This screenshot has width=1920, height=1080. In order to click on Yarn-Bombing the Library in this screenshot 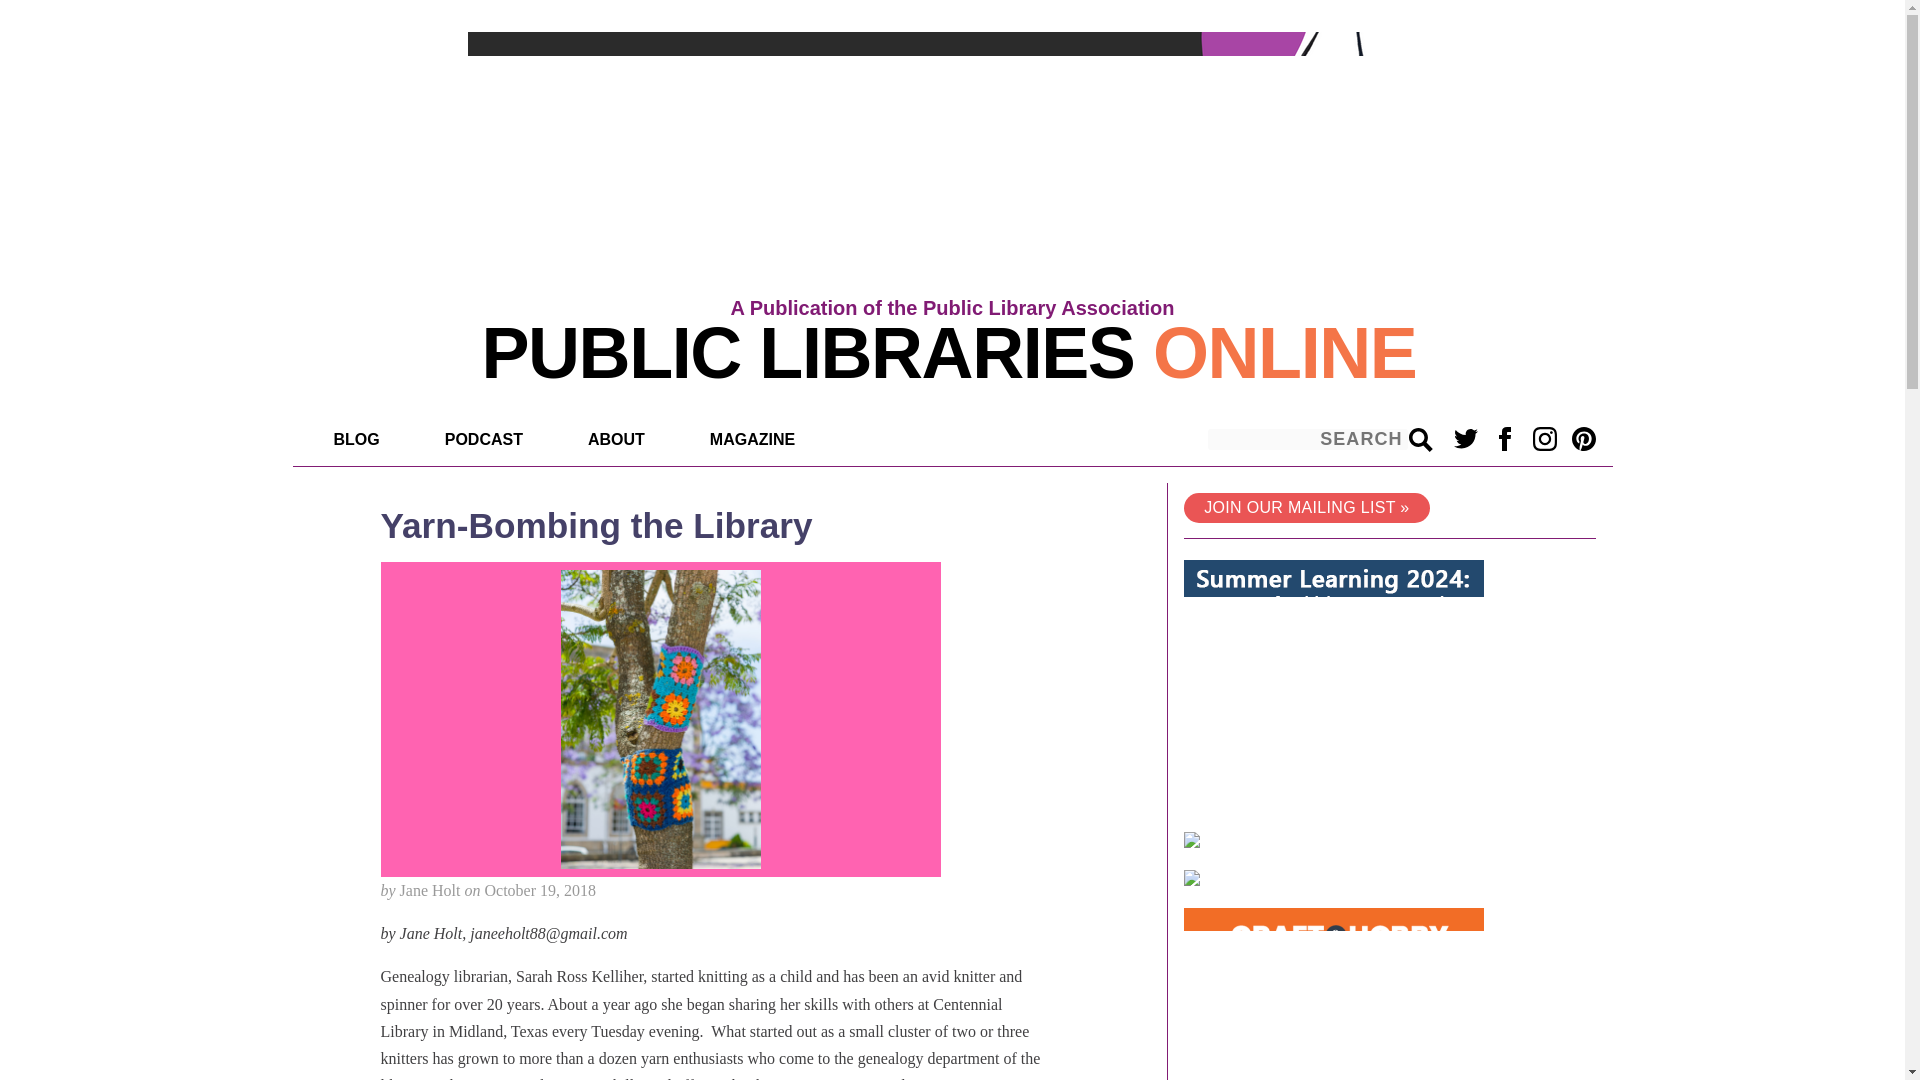, I will do `click(596, 526)`.